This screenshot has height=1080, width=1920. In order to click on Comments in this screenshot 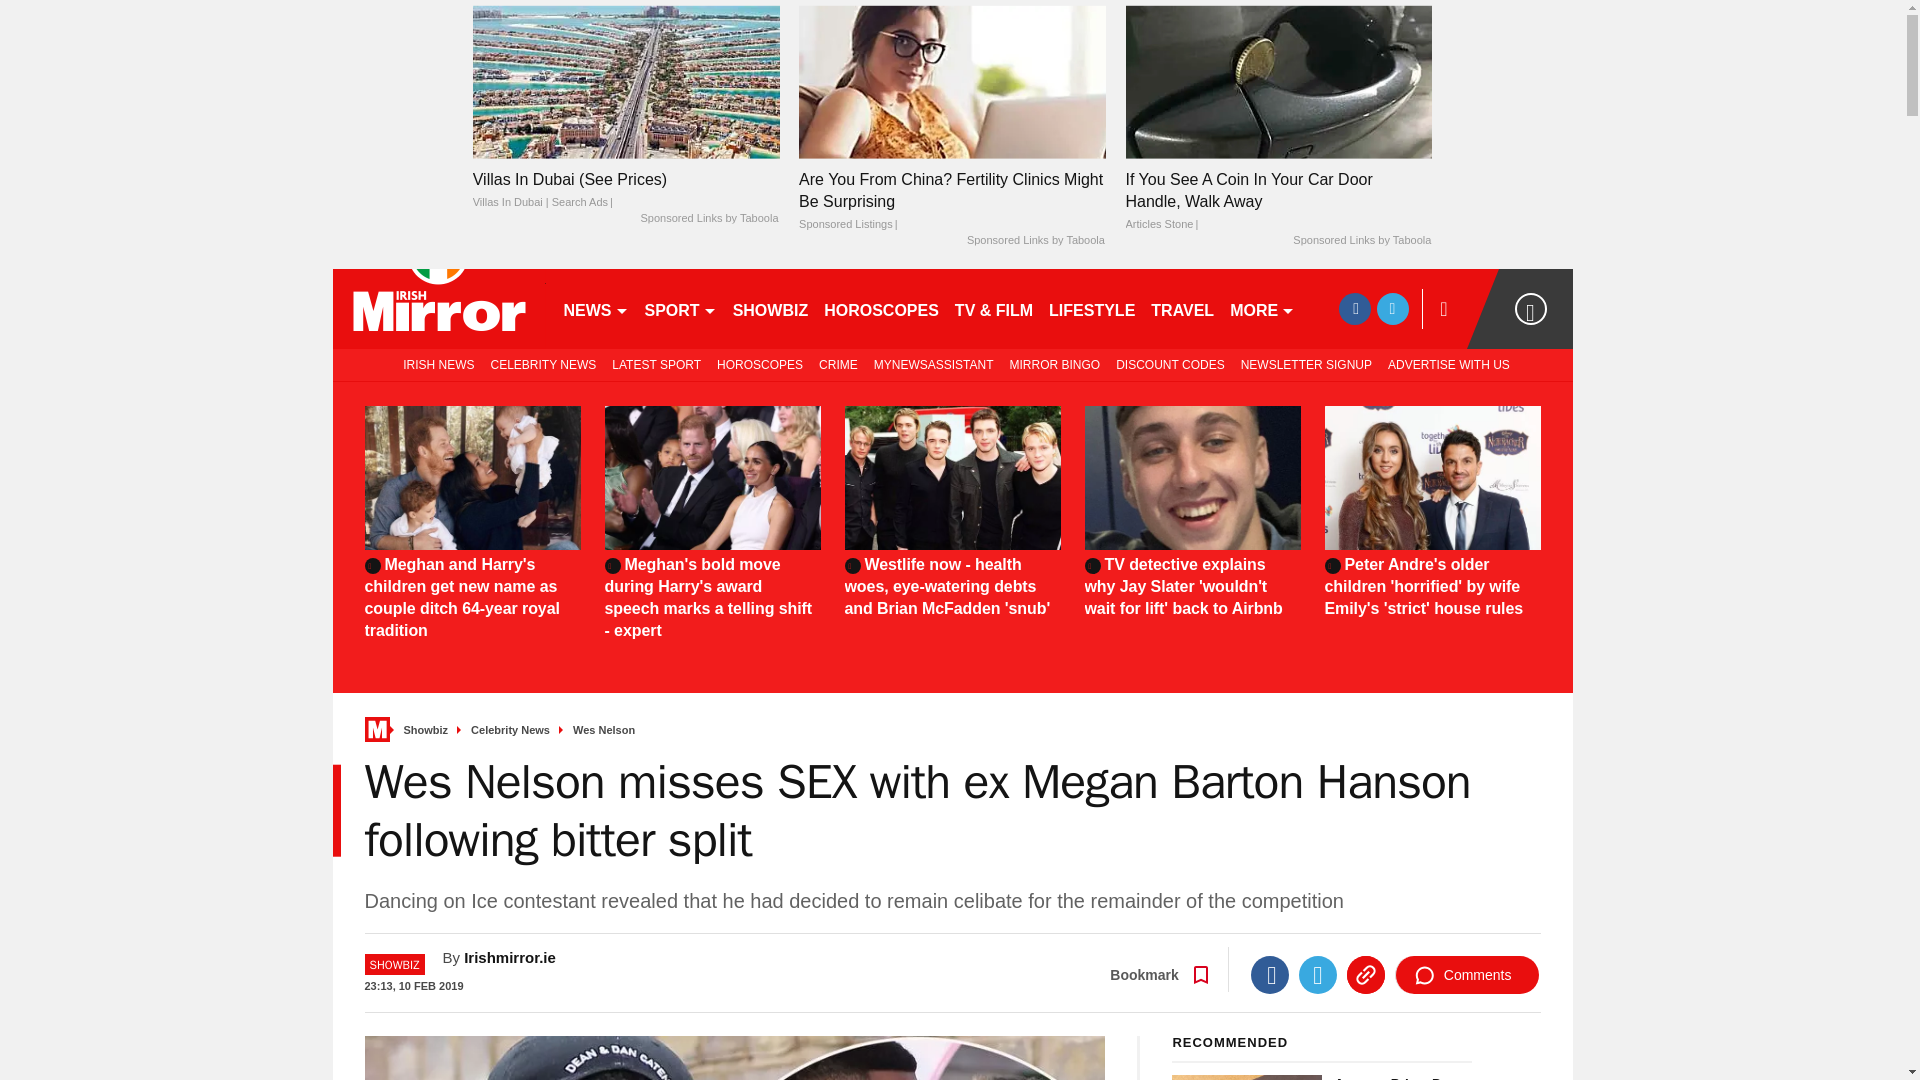, I will do `click(1467, 974)`.